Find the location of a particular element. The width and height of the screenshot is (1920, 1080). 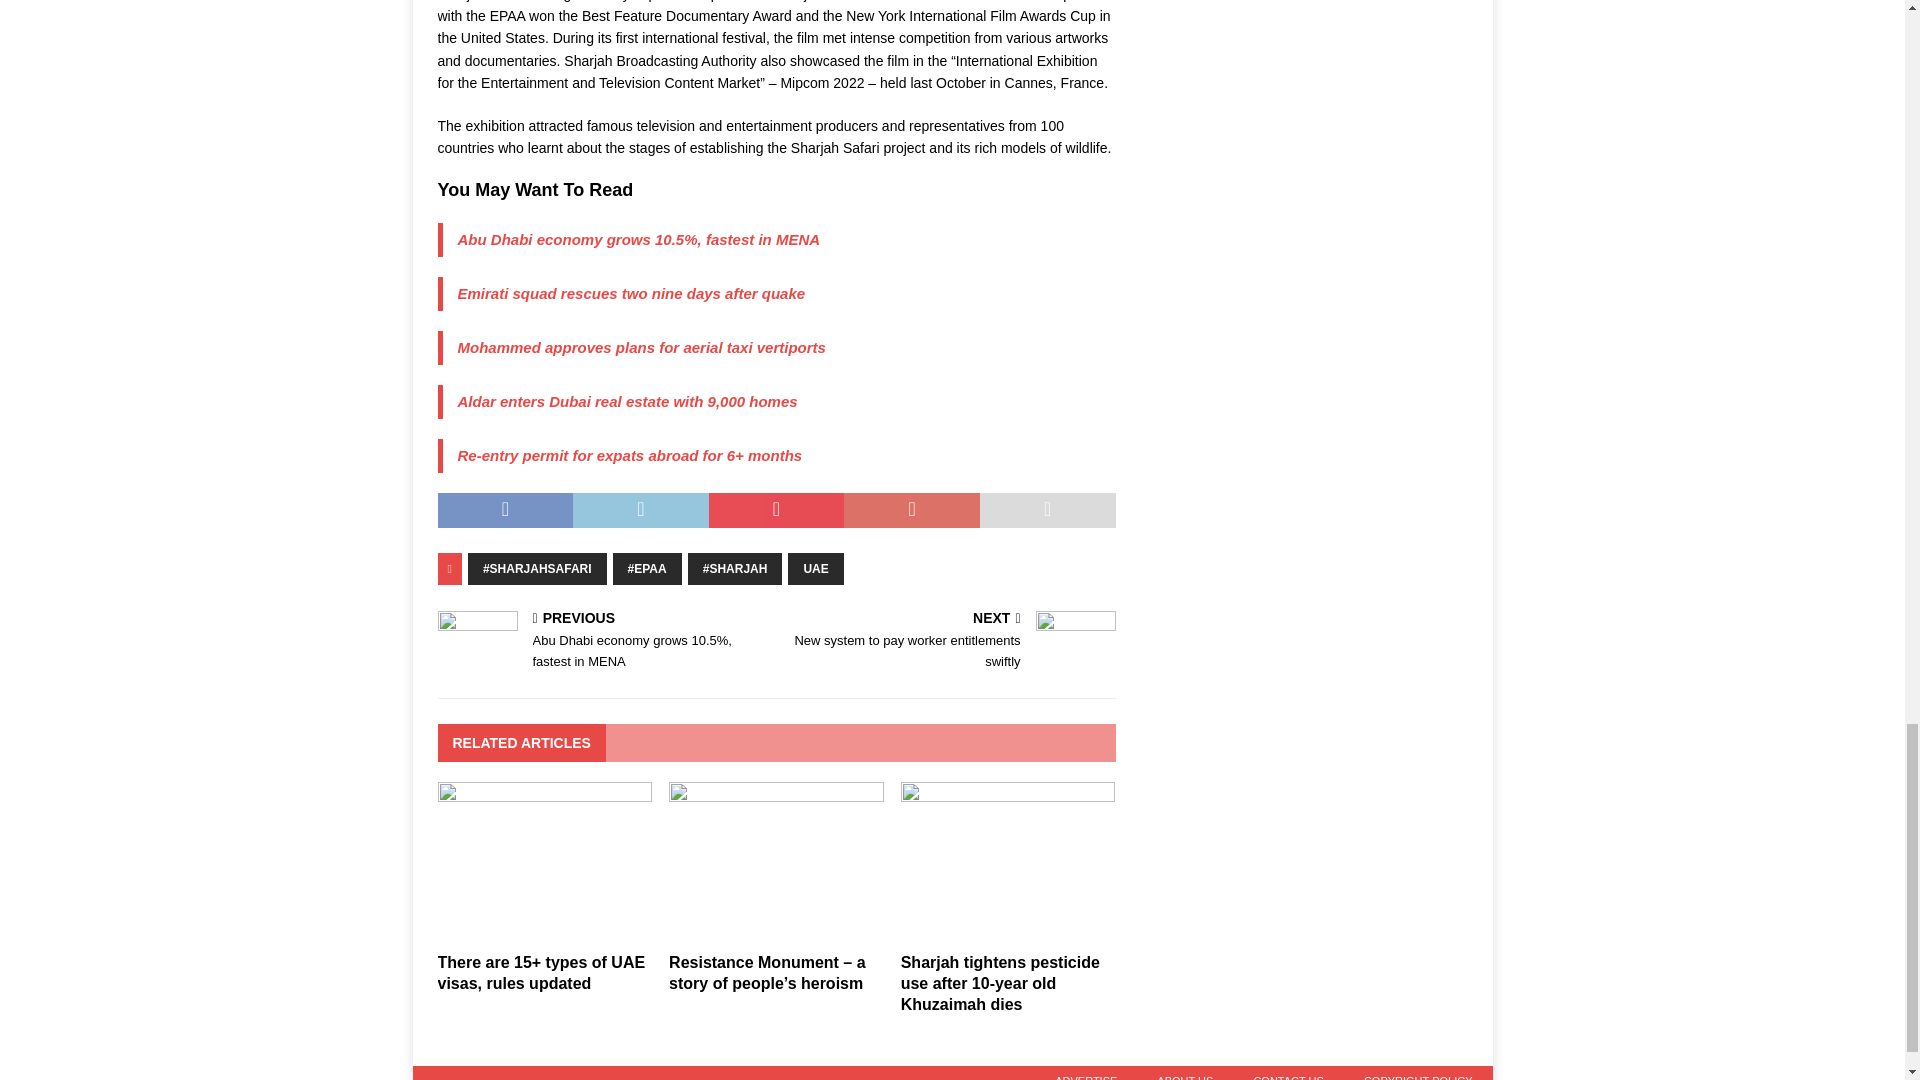

Emirati squad rescues two nine days after quake is located at coordinates (632, 294).